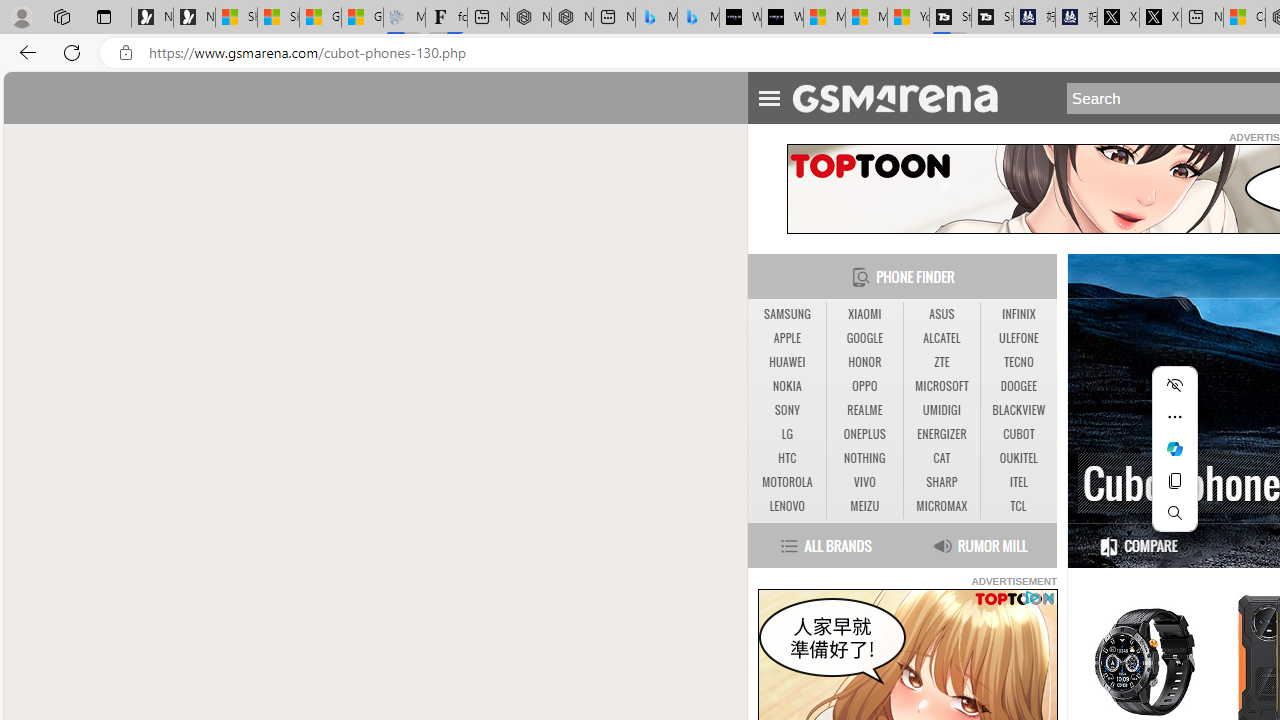 The image size is (1280, 720). I want to click on AutomationID: close_button_svg, so click(1048, 596).